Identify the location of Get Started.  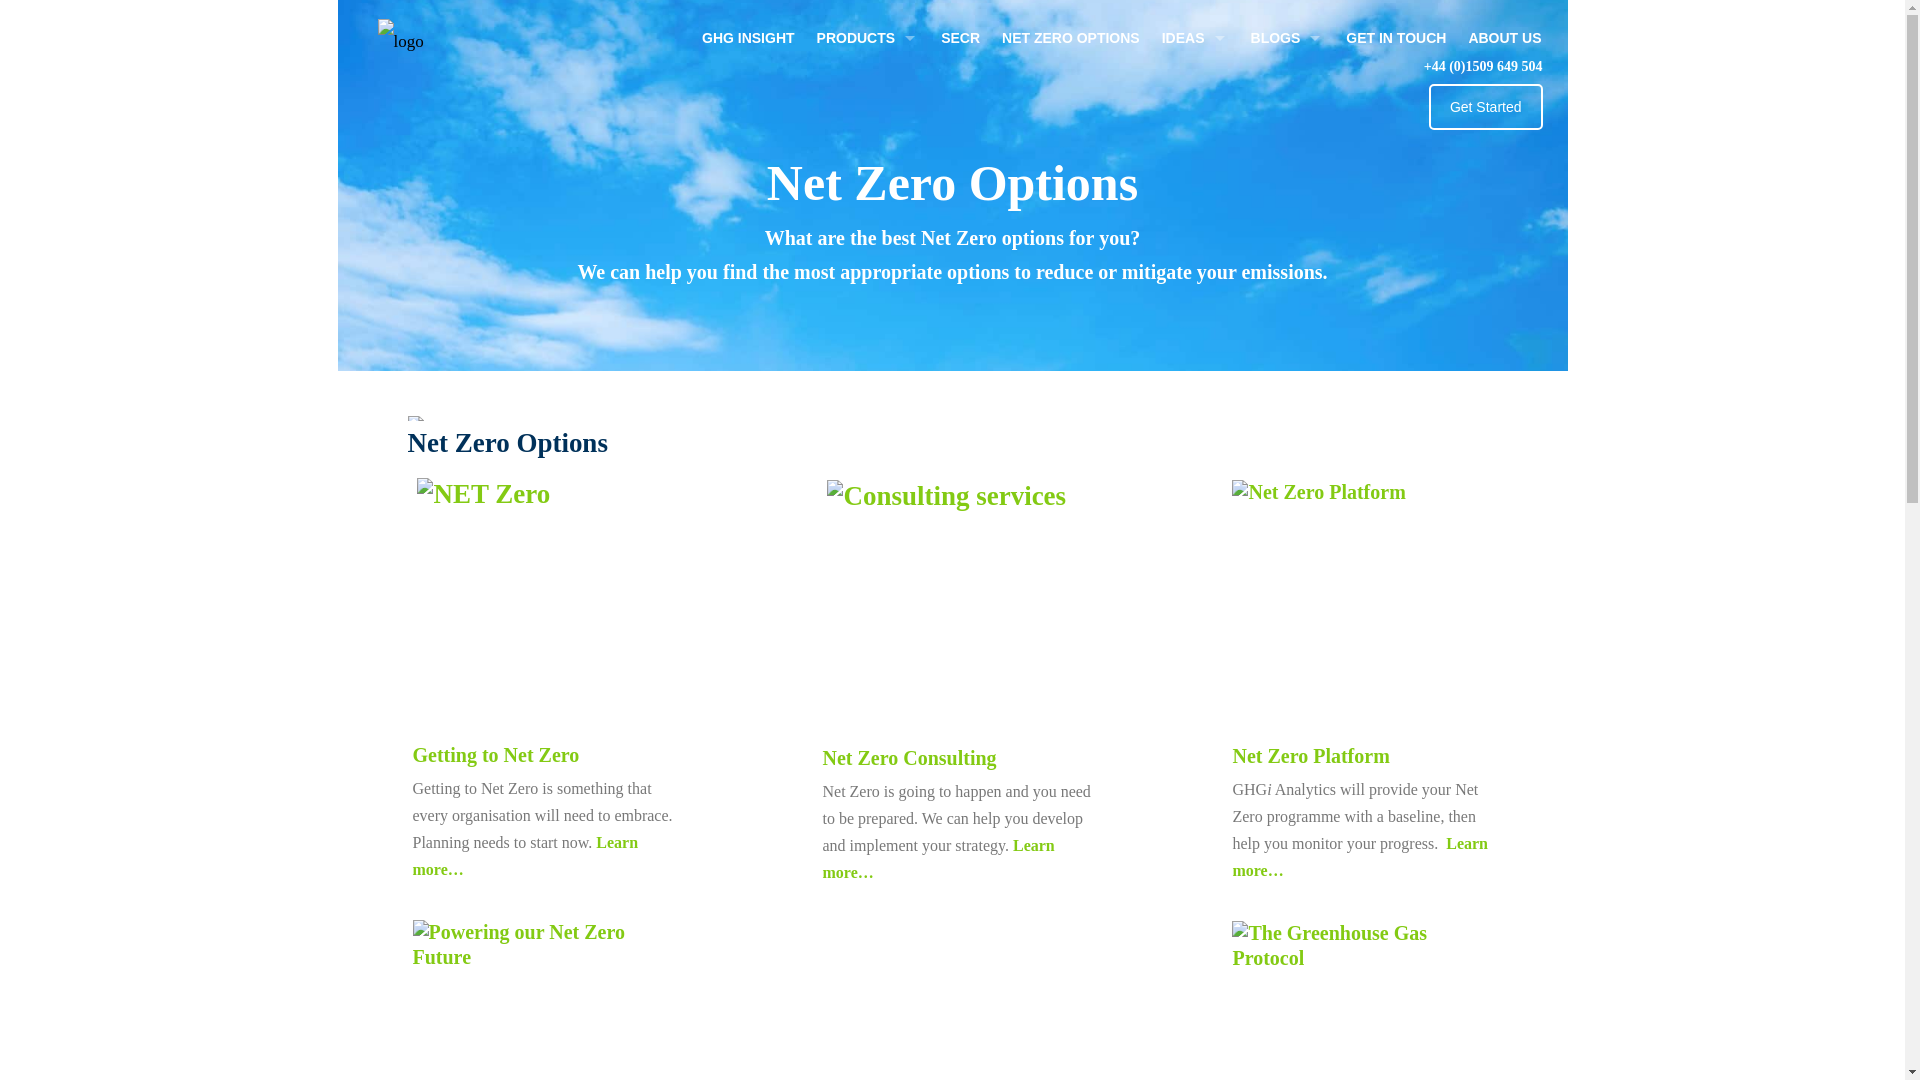
(1486, 106).